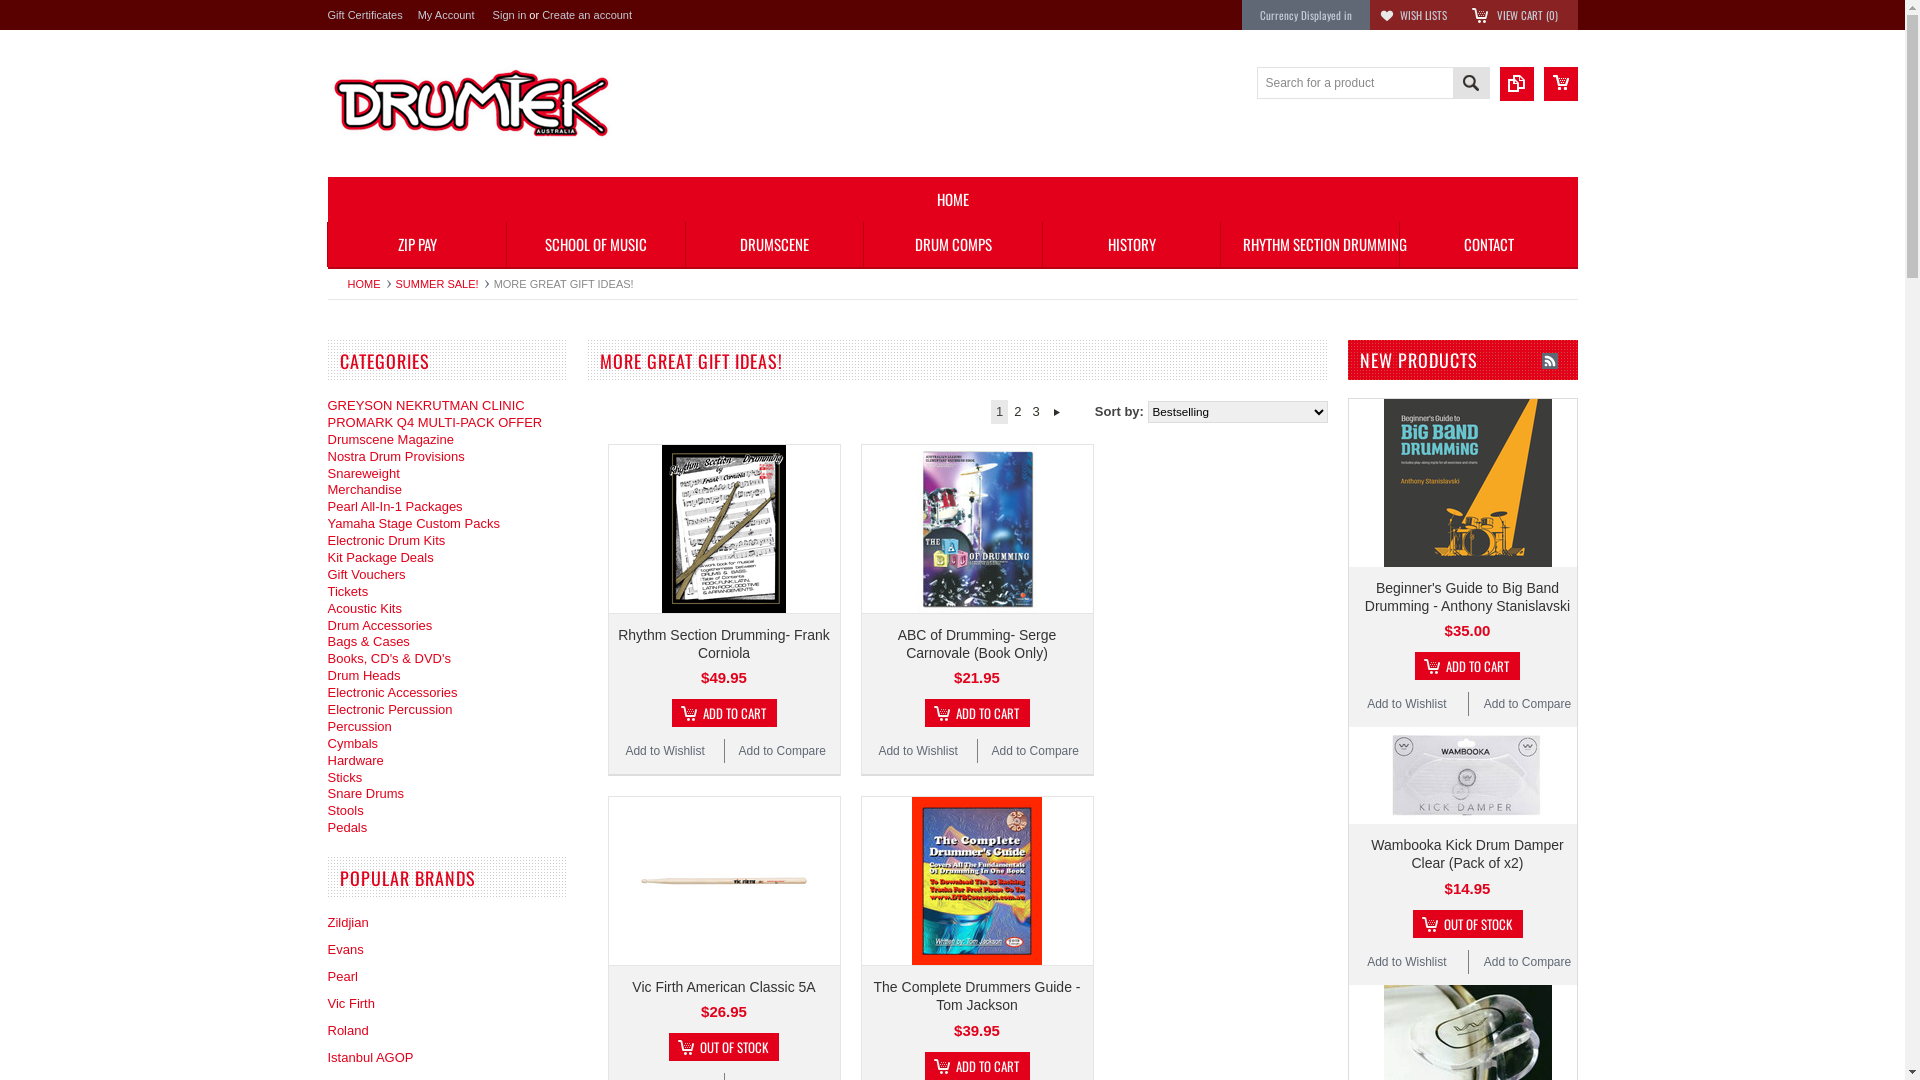 The width and height of the screenshot is (1920, 1080). I want to click on SCHOOL OF MUSIC, so click(596, 244).